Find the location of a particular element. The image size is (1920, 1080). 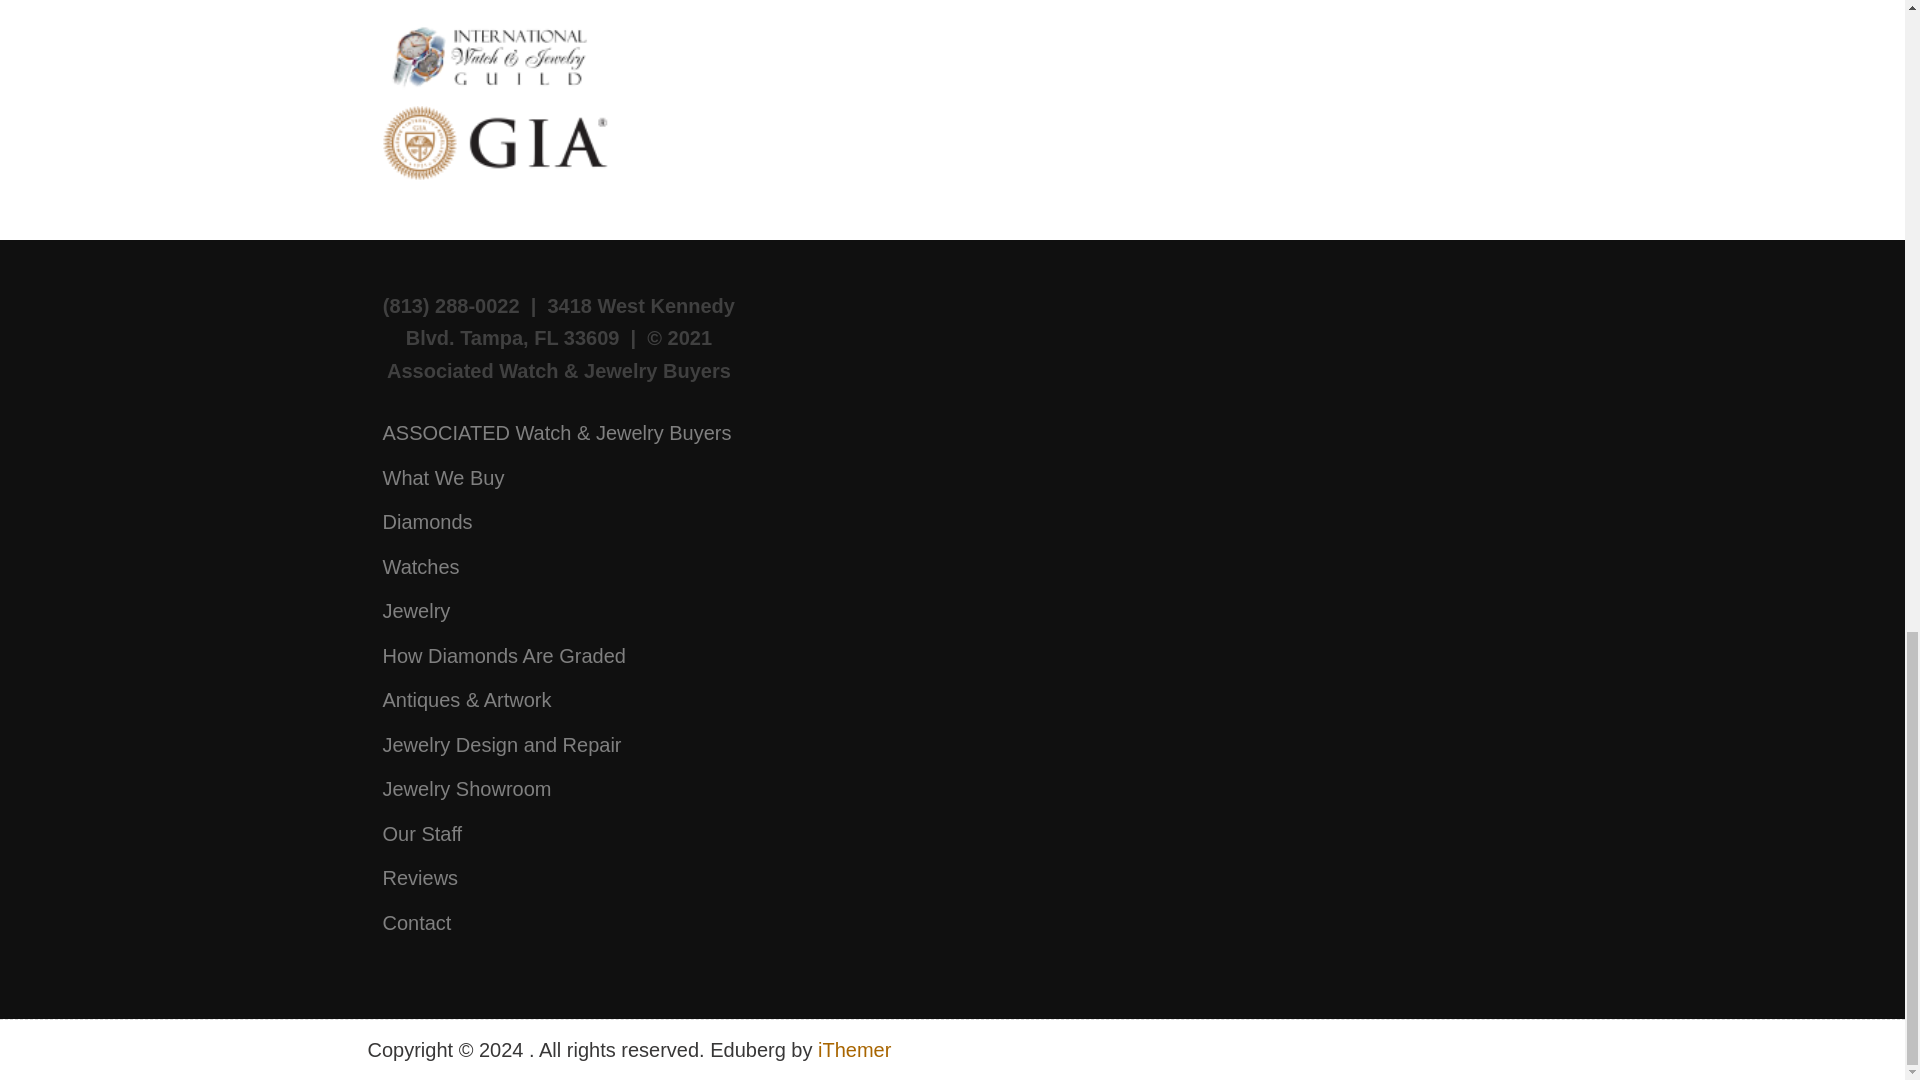

Watches is located at coordinates (420, 566).